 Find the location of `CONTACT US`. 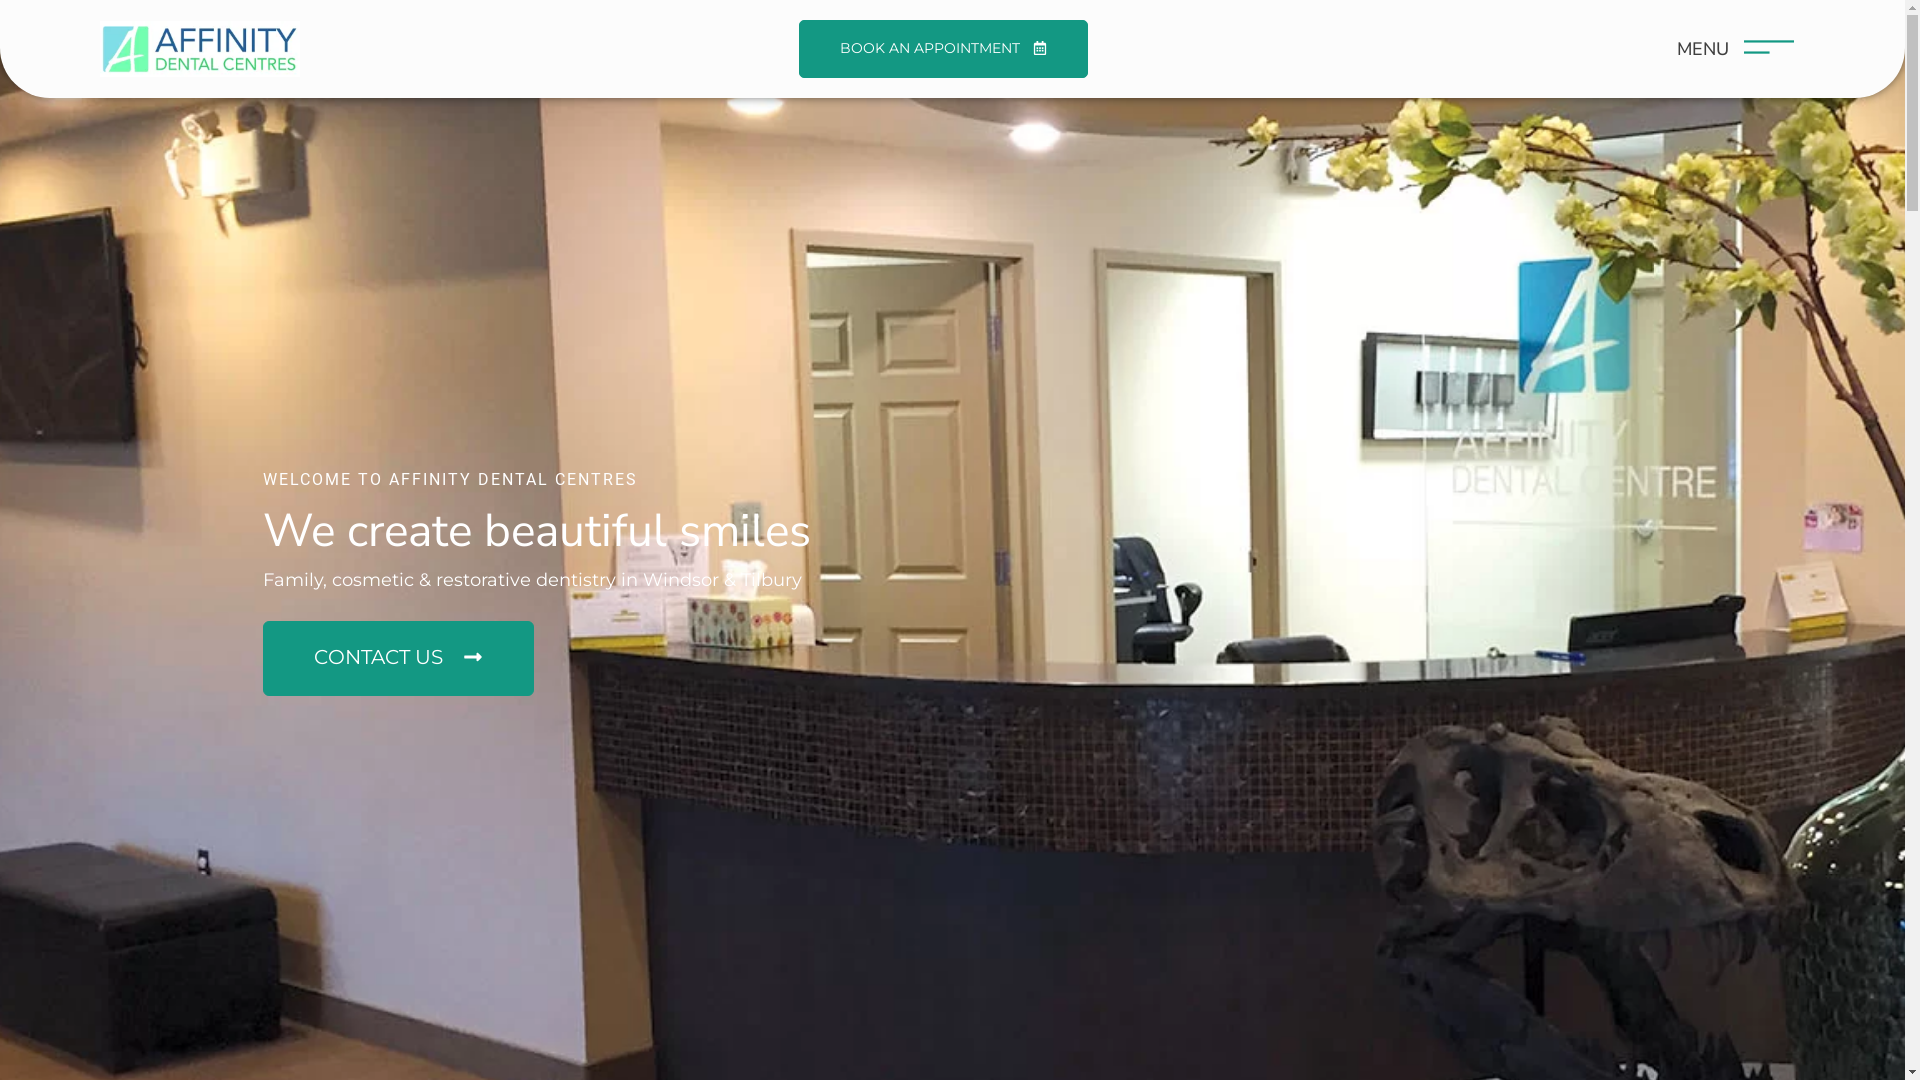

CONTACT US is located at coordinates (398, 658).